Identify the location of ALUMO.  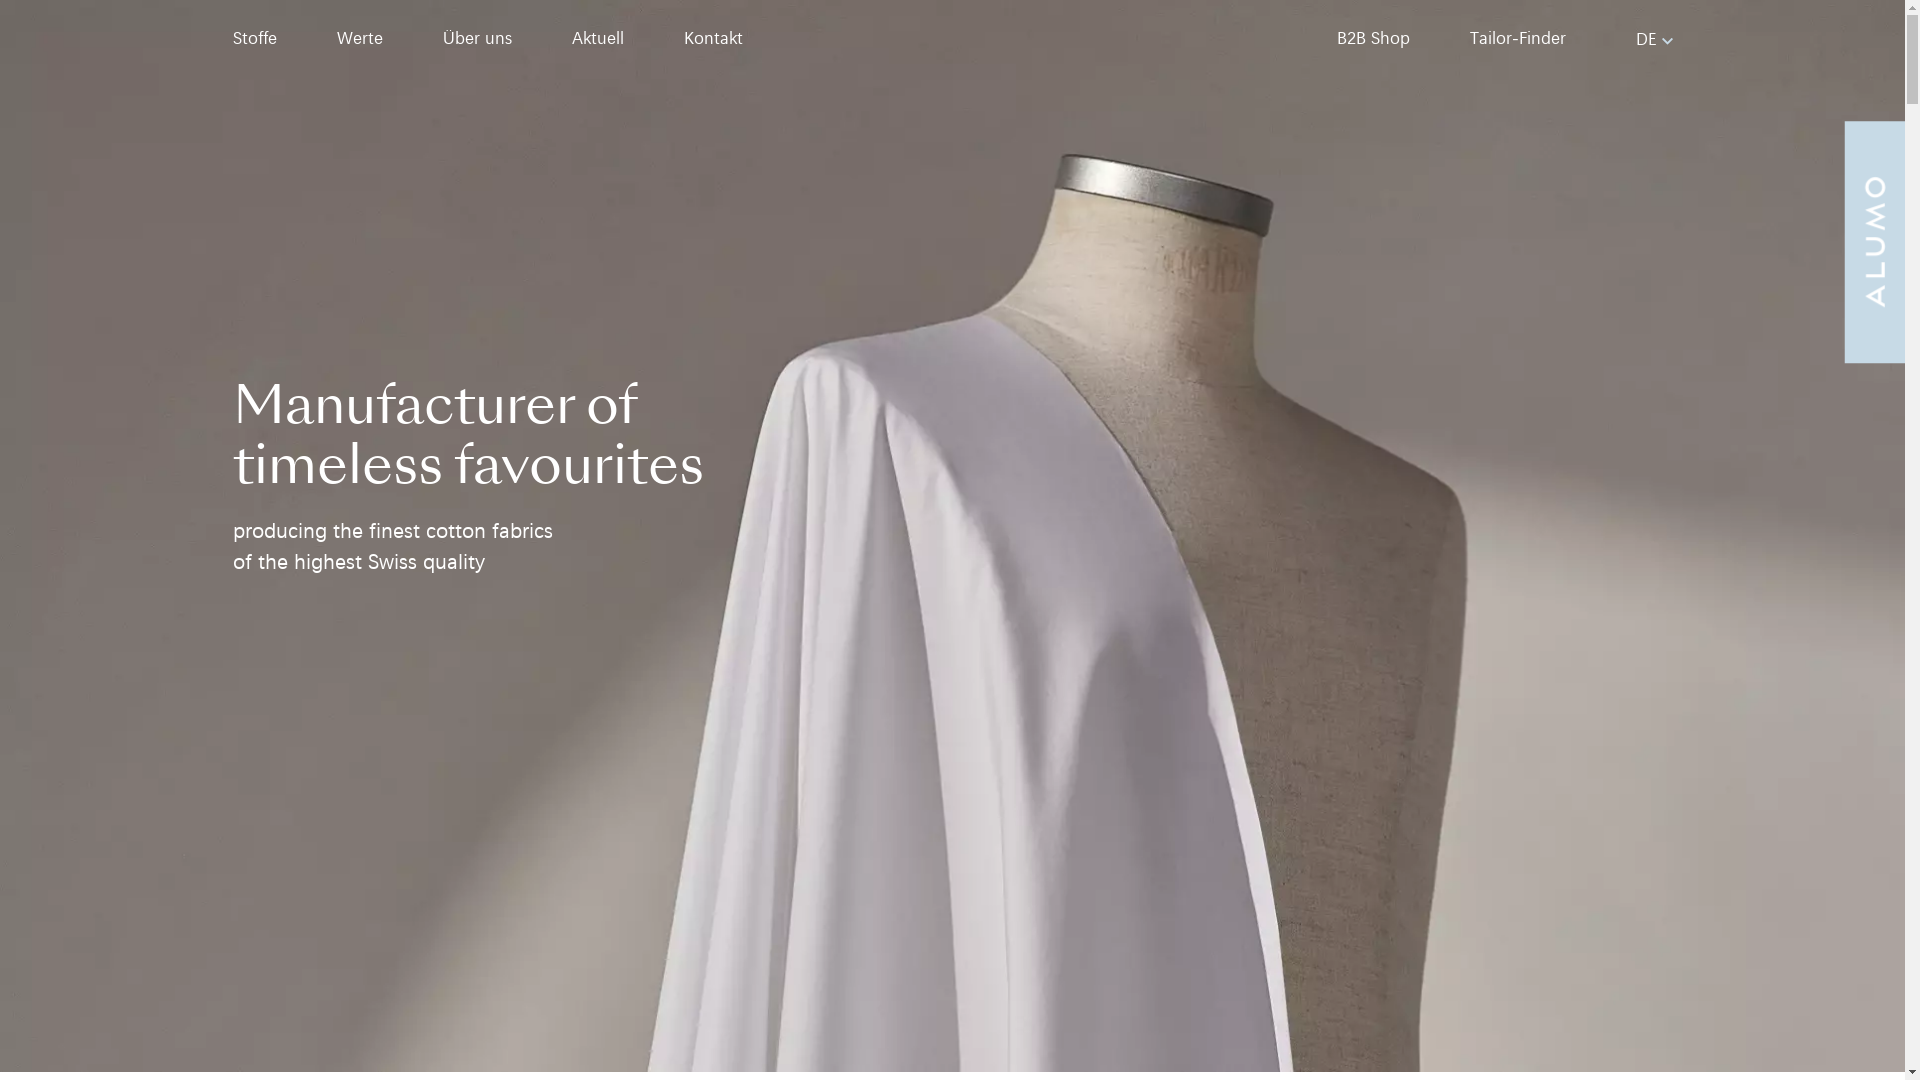
(952, 536).